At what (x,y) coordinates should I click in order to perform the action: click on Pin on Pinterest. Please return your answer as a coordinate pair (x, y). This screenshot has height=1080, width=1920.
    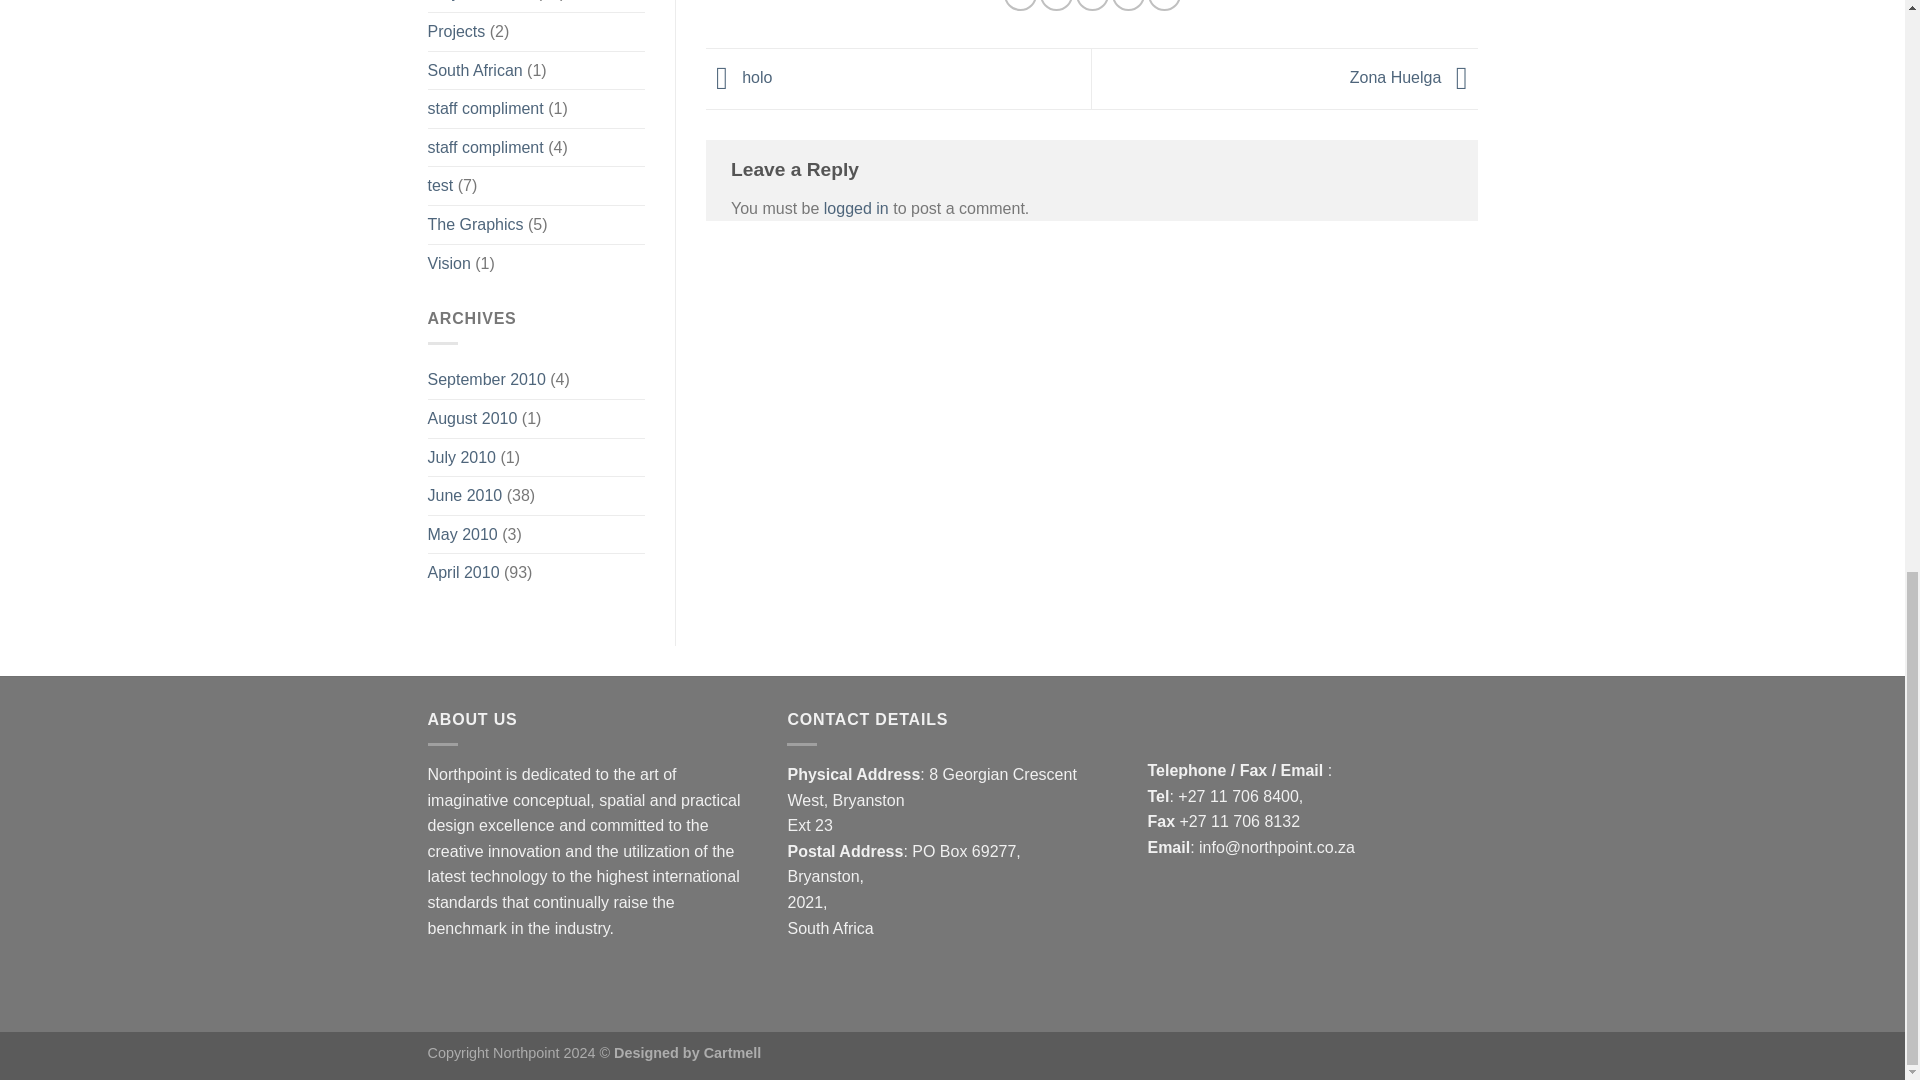
    Looking at the image, I should click on (1128, 5).